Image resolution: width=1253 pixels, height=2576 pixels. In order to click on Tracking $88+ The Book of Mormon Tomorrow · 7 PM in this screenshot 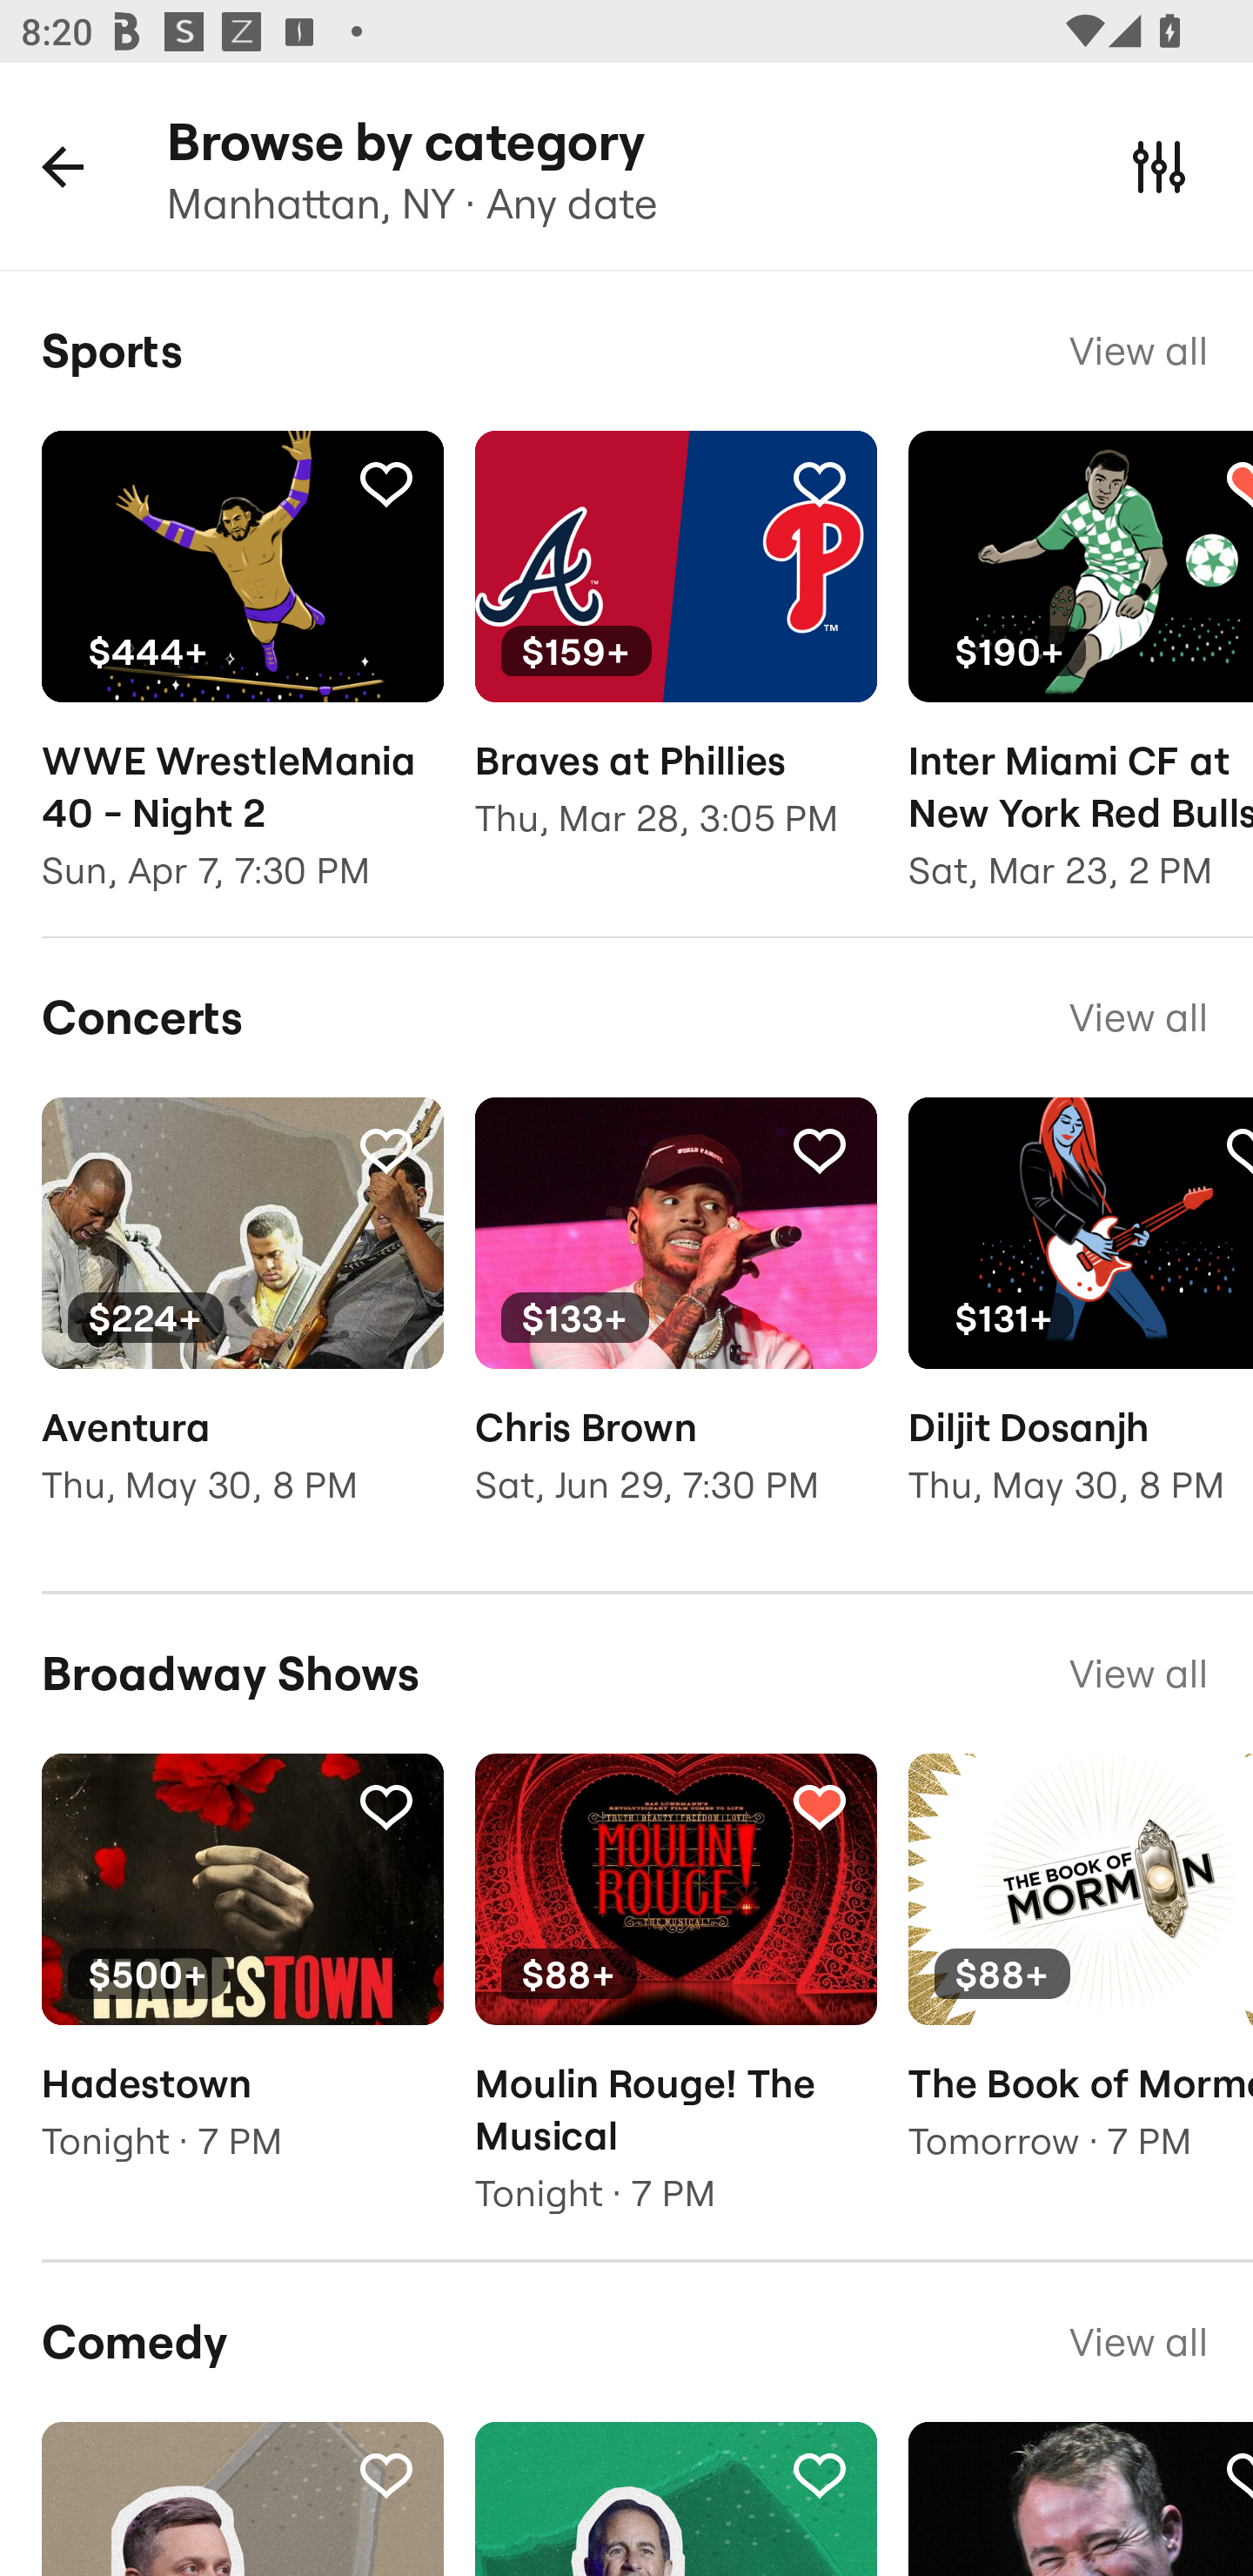, I will do `click(1081, 1979)`.